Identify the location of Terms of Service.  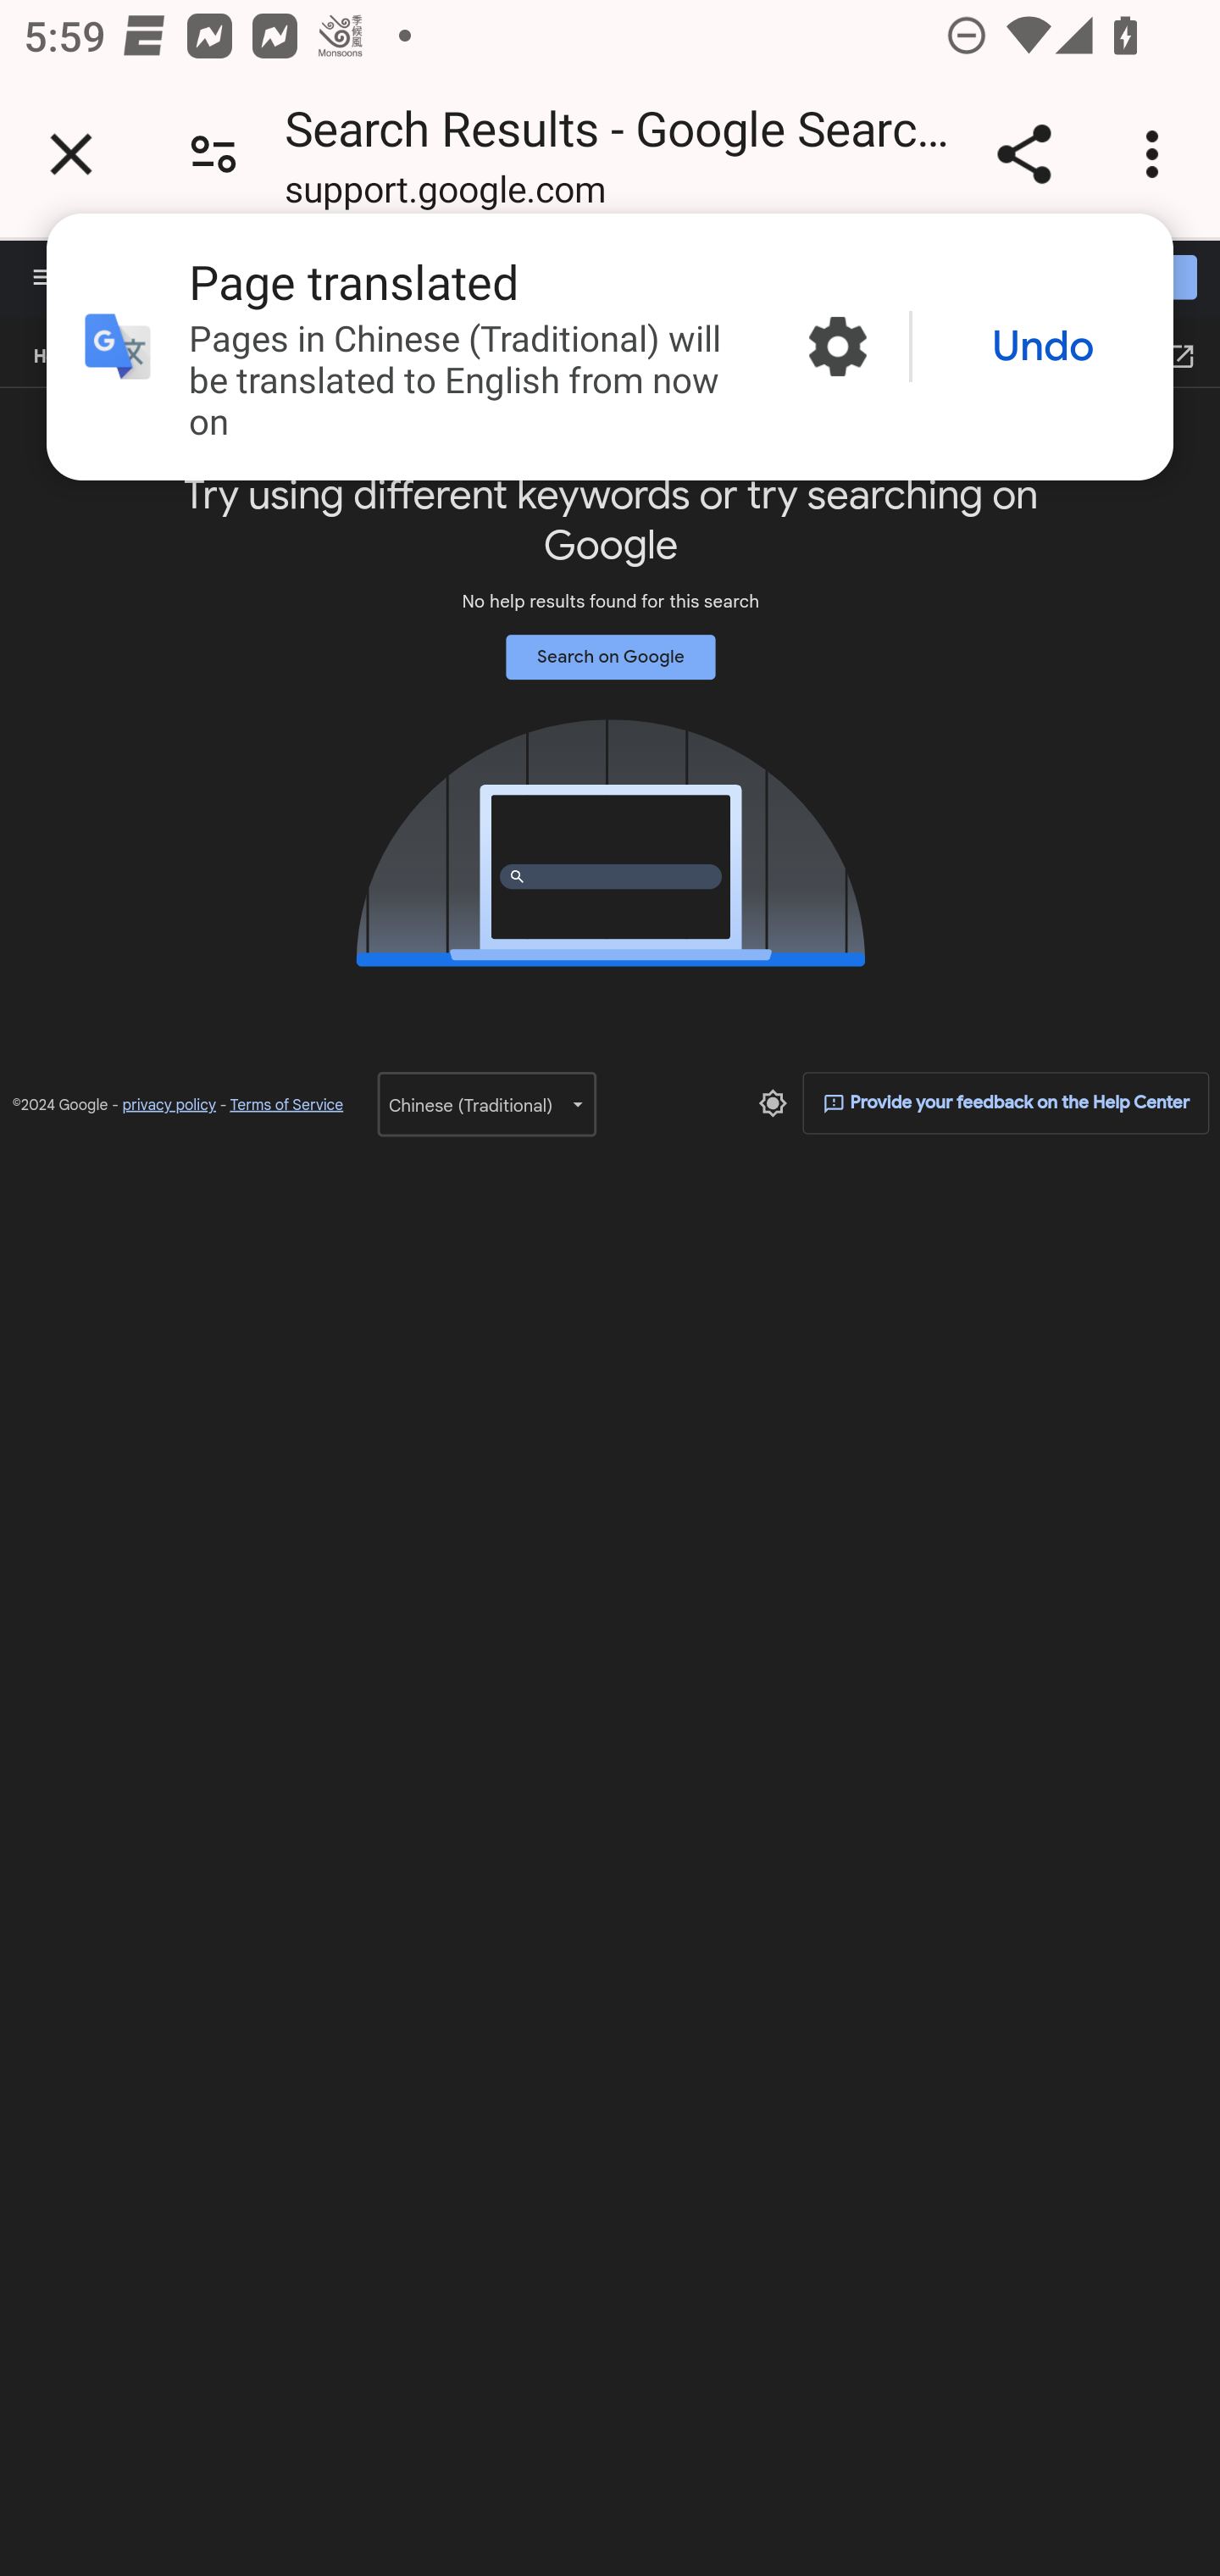
(286, 1105).